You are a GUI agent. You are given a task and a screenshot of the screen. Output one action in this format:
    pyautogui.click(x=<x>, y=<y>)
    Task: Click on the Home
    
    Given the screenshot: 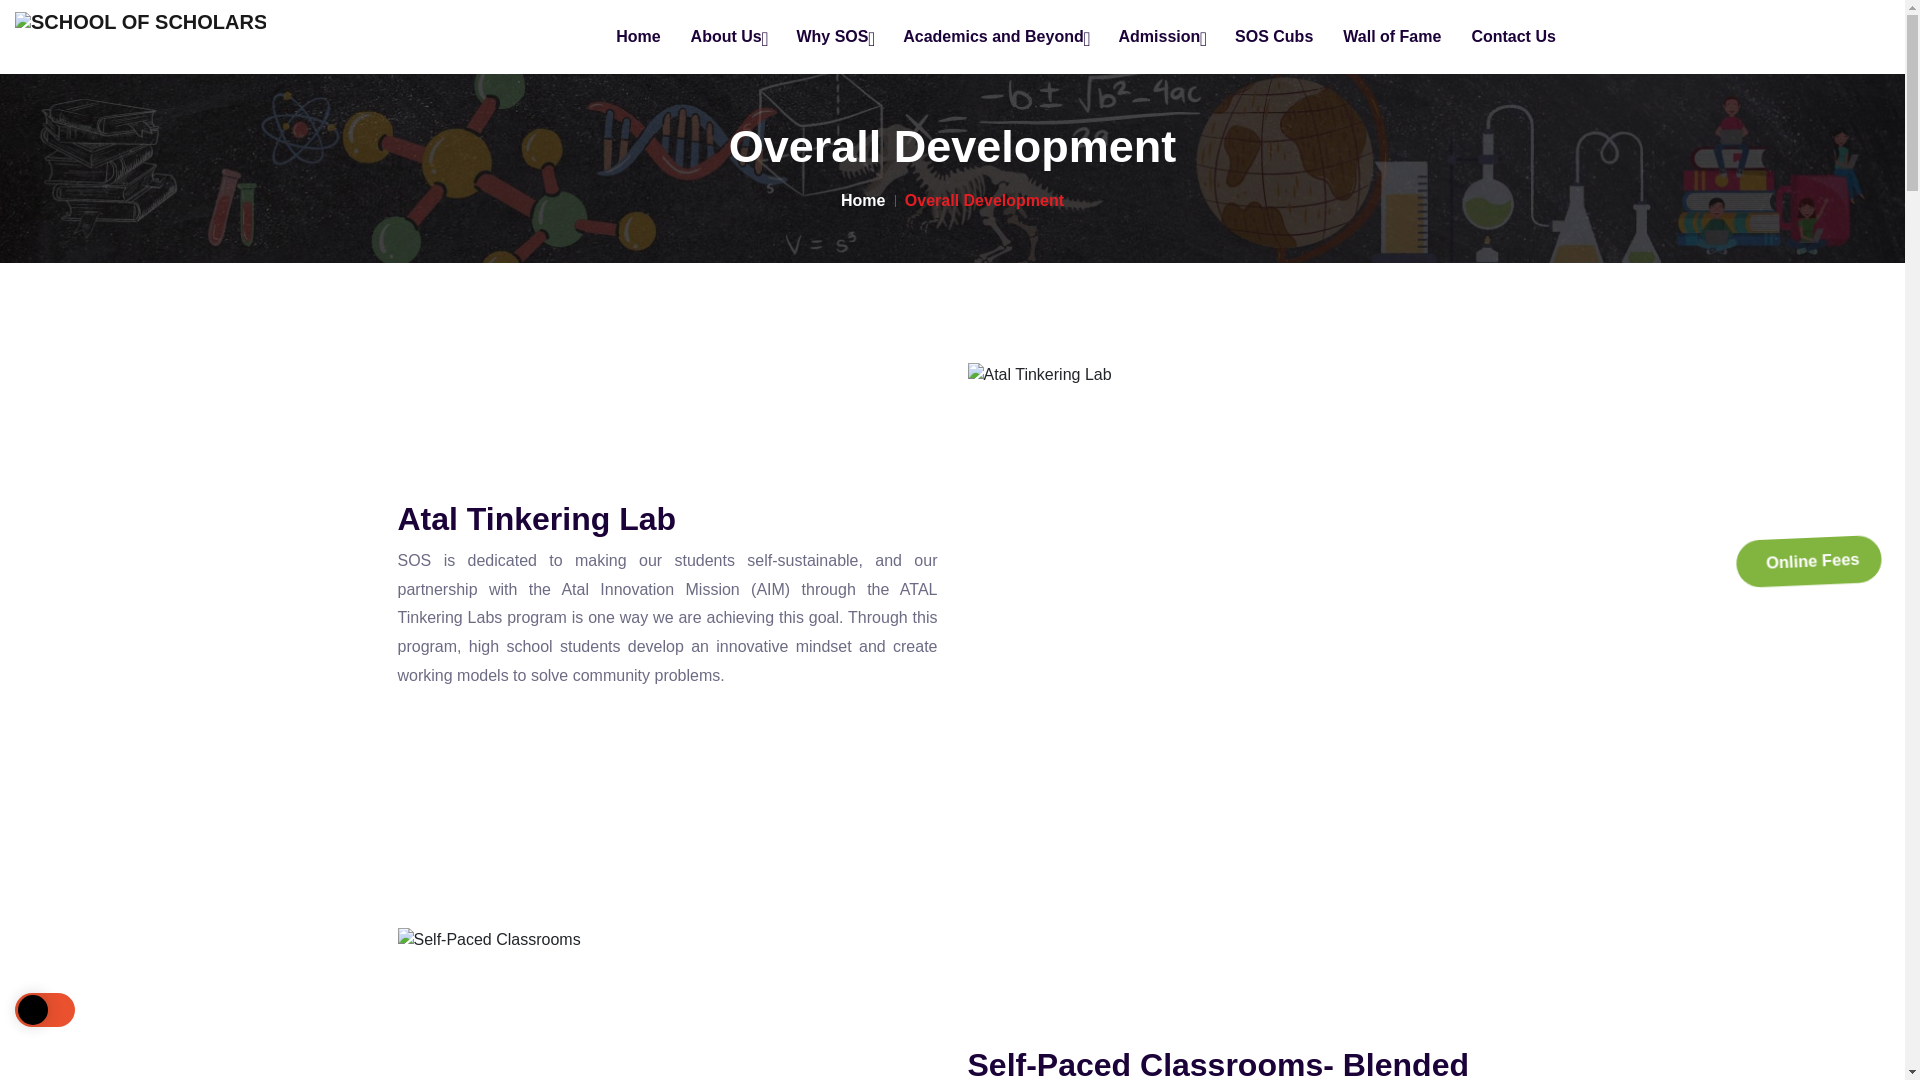 What is the action you would take?
    pyautogui.click(x=862, y=200)
    